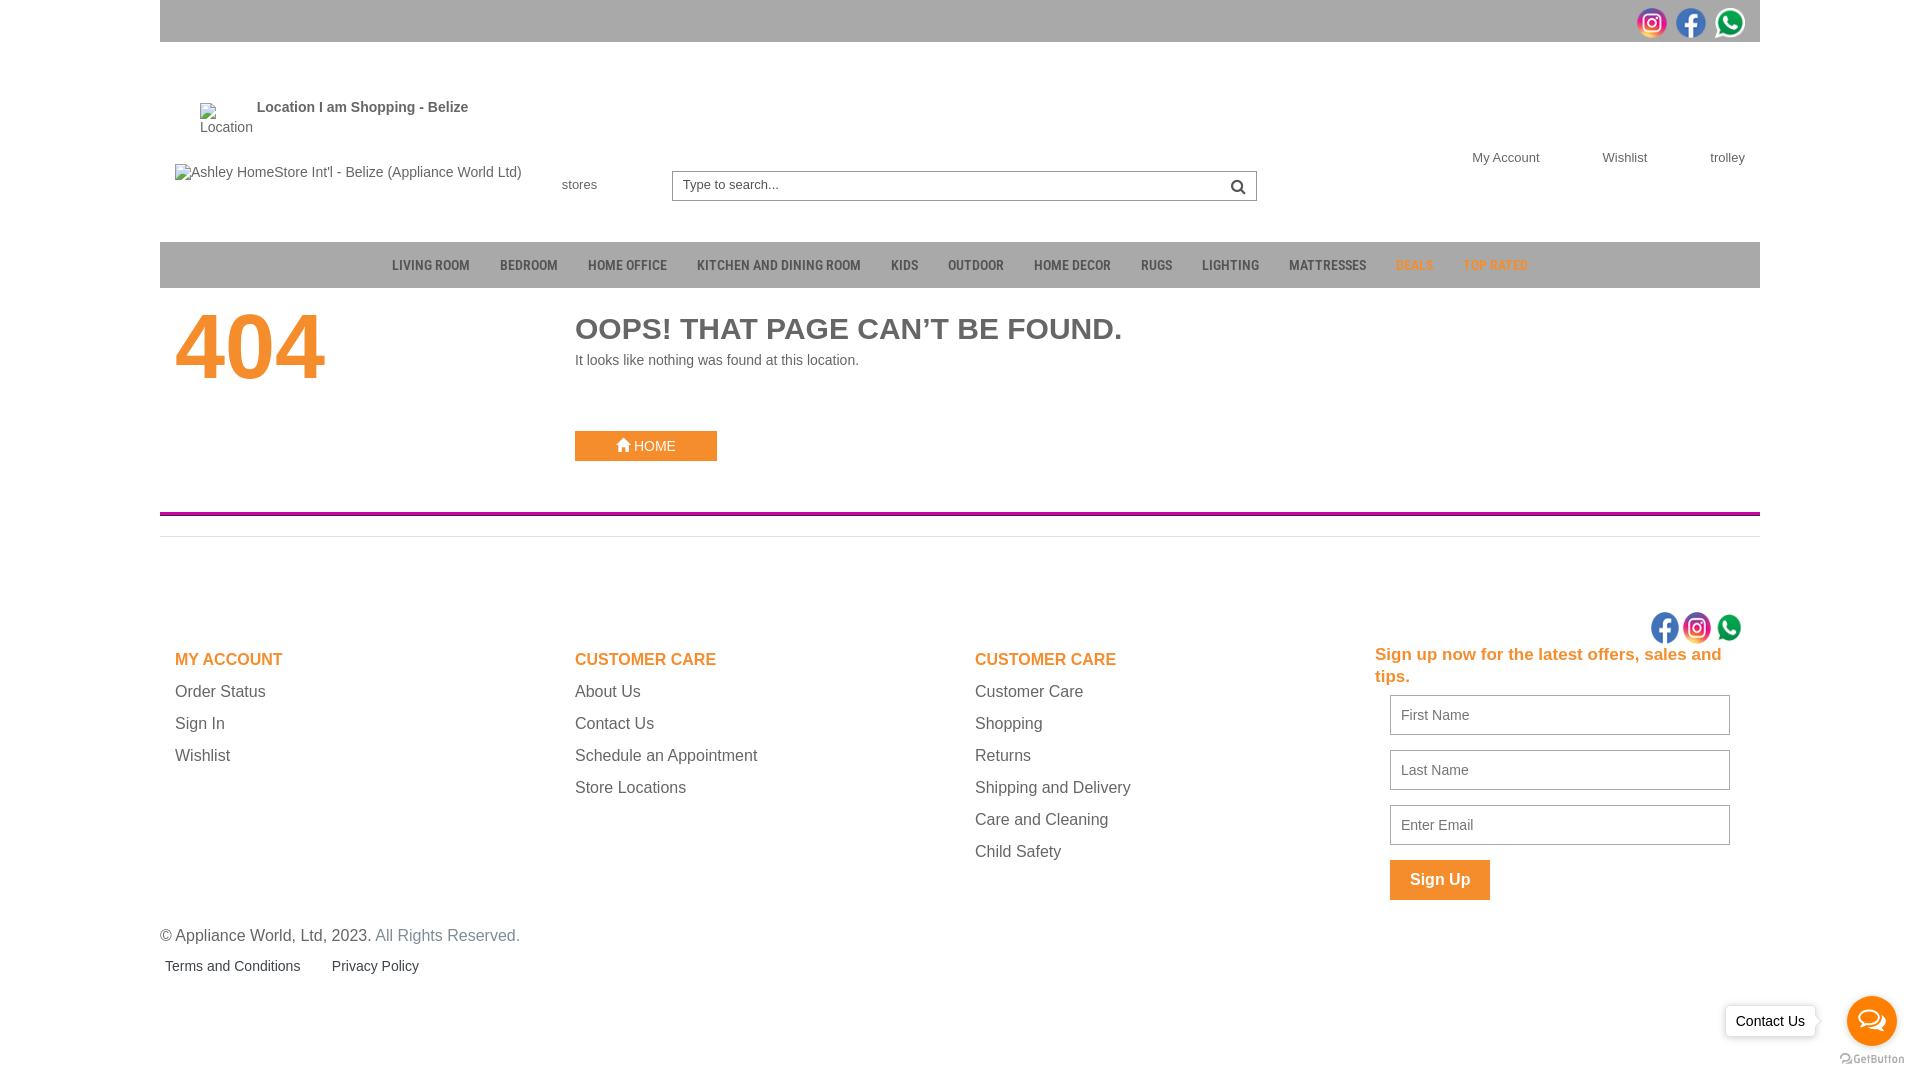  Describe the element at coordinates (1160, 852) in the screenshot. I see `Child Safety` at that location.